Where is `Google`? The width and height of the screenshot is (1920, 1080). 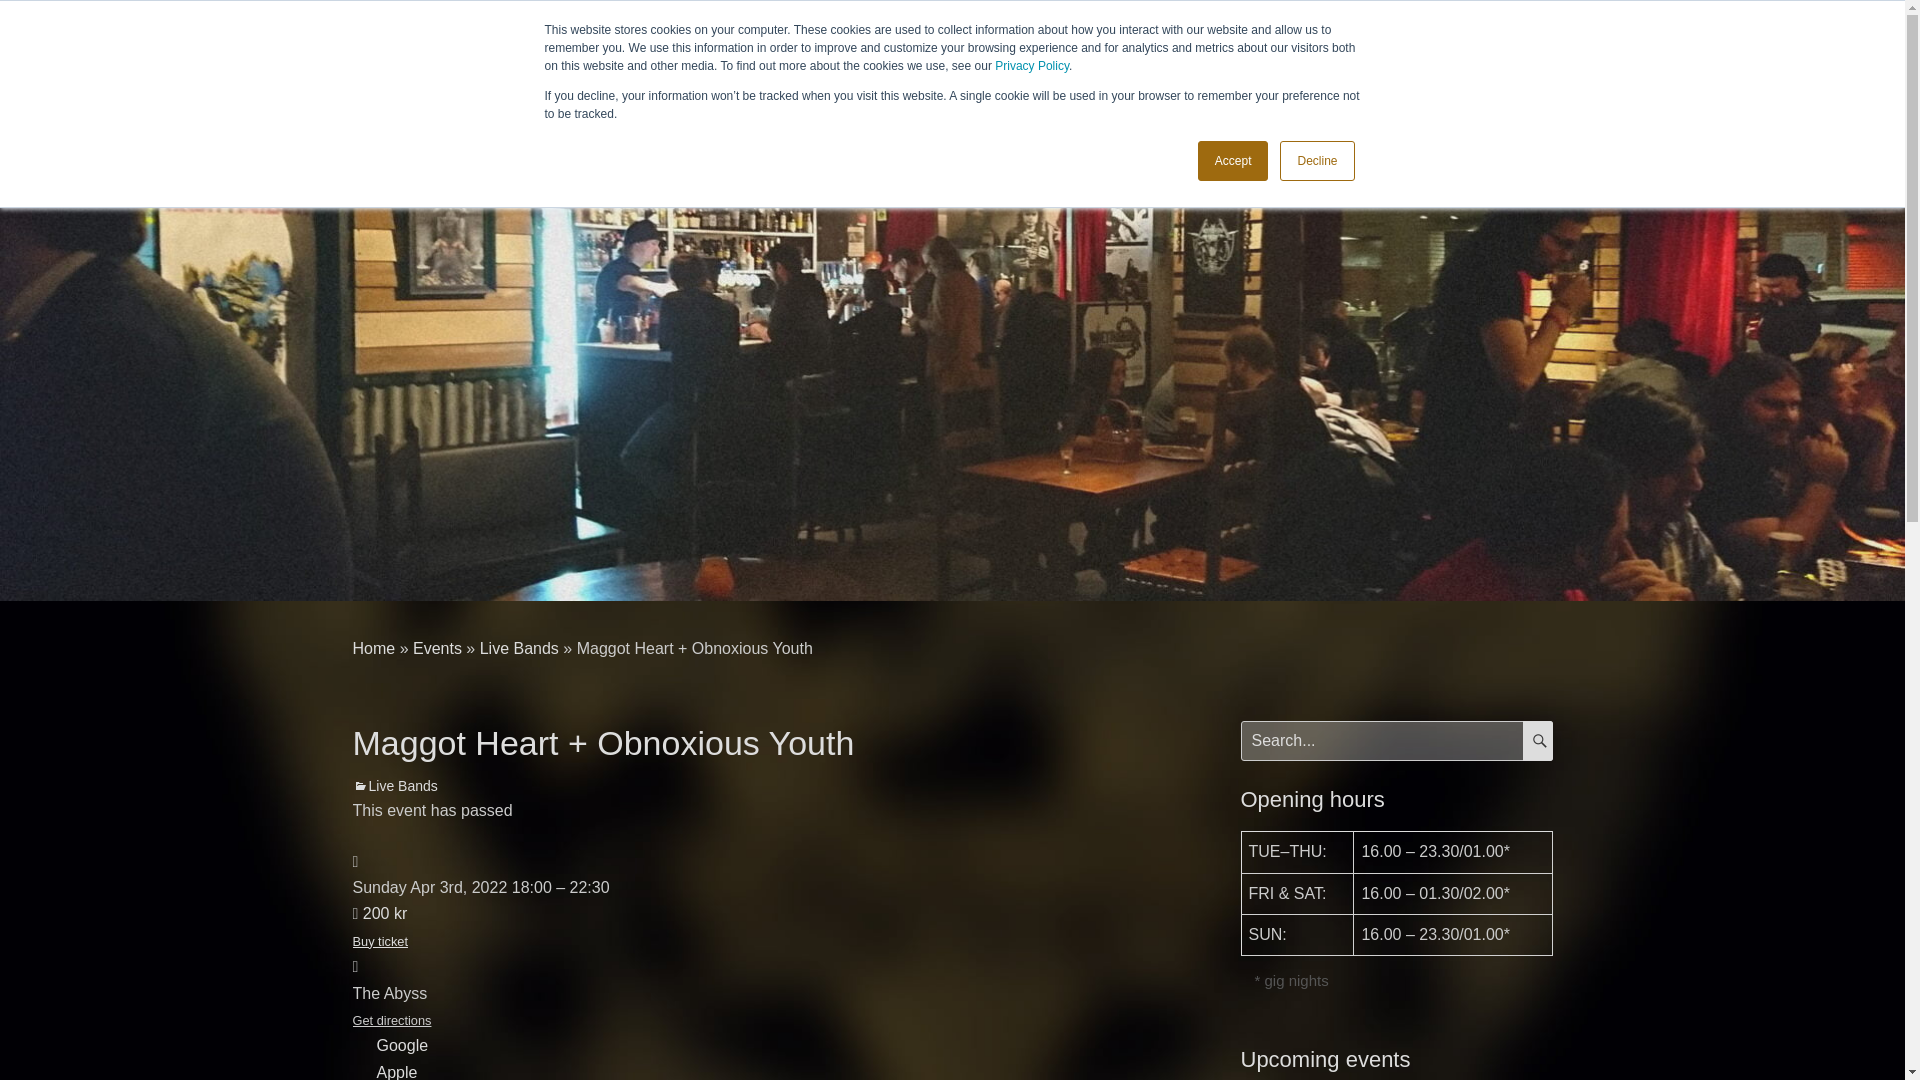 Google is located at coordinates (402, 1045).